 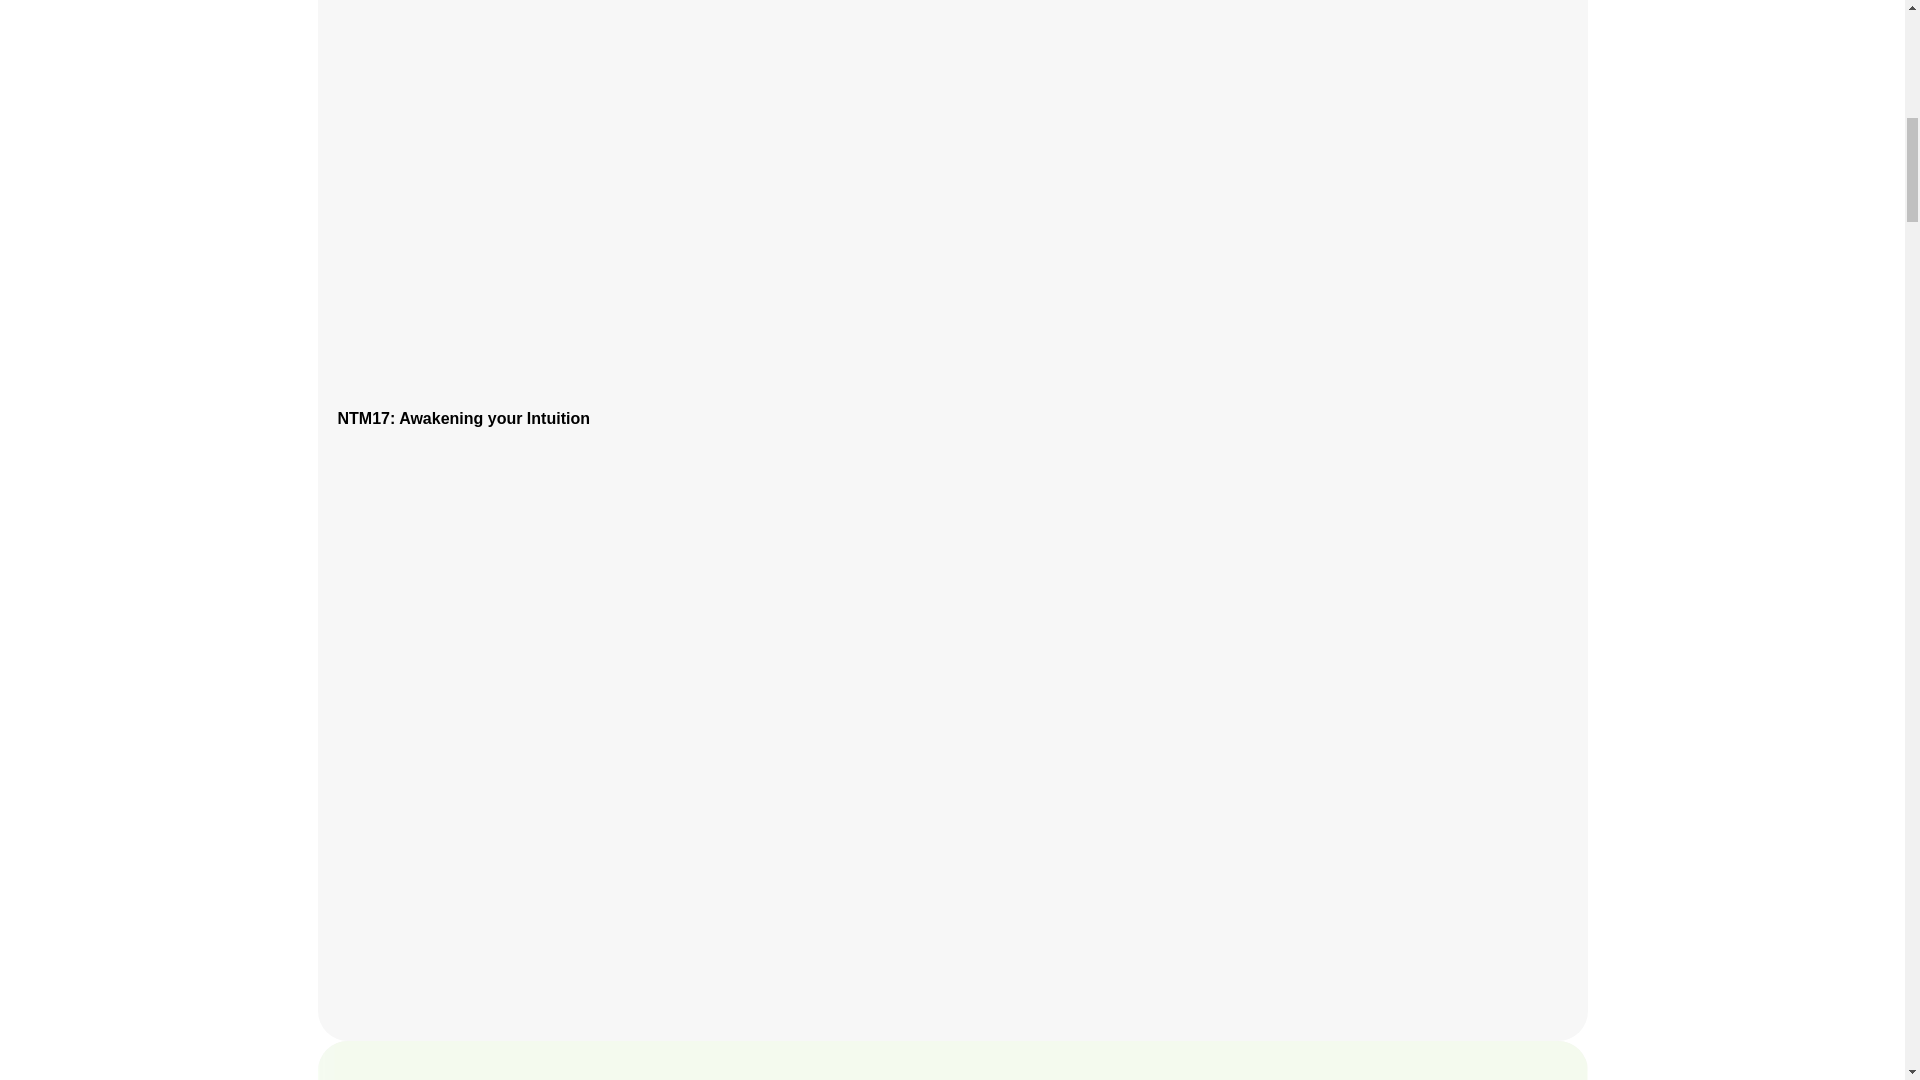 I want to click on NTM17: Awakening your Intuition, so click(x=463, y=418).